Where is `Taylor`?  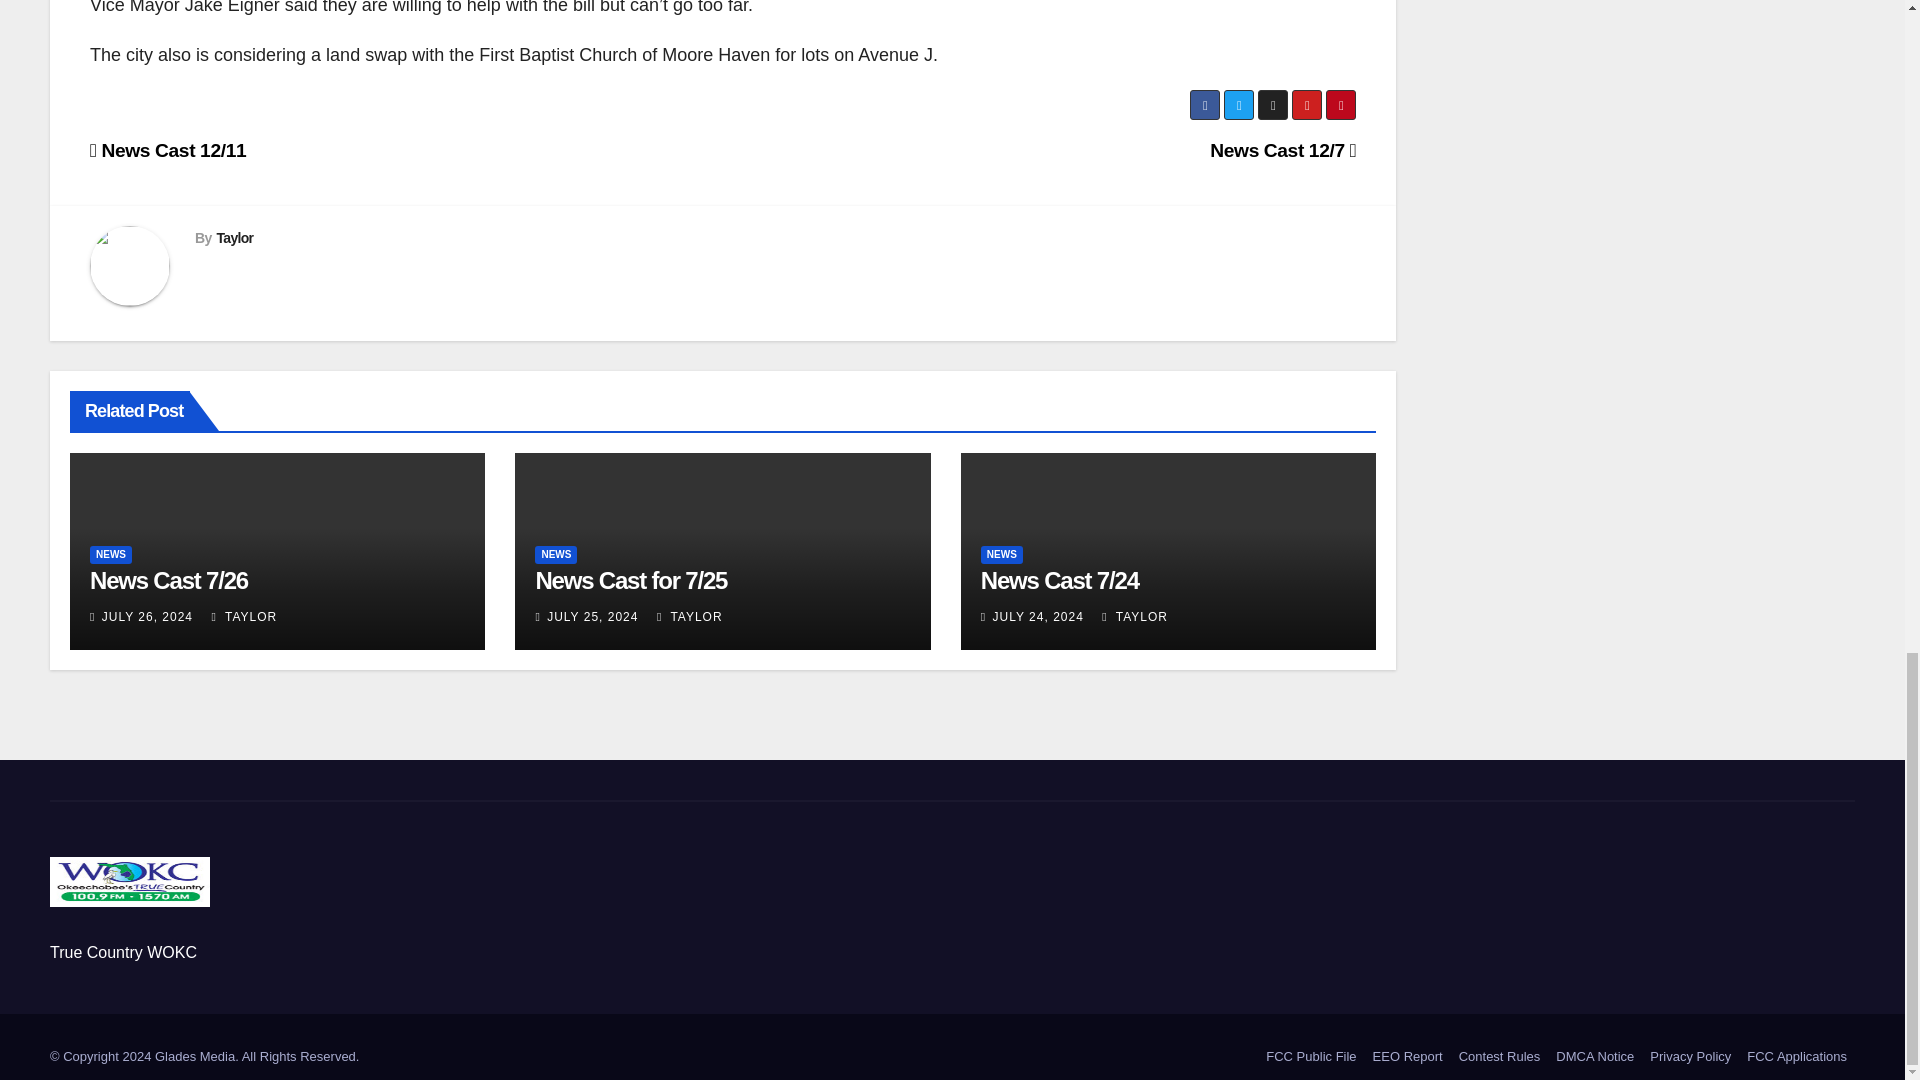 Taylor is located at coordinates (234, 238).